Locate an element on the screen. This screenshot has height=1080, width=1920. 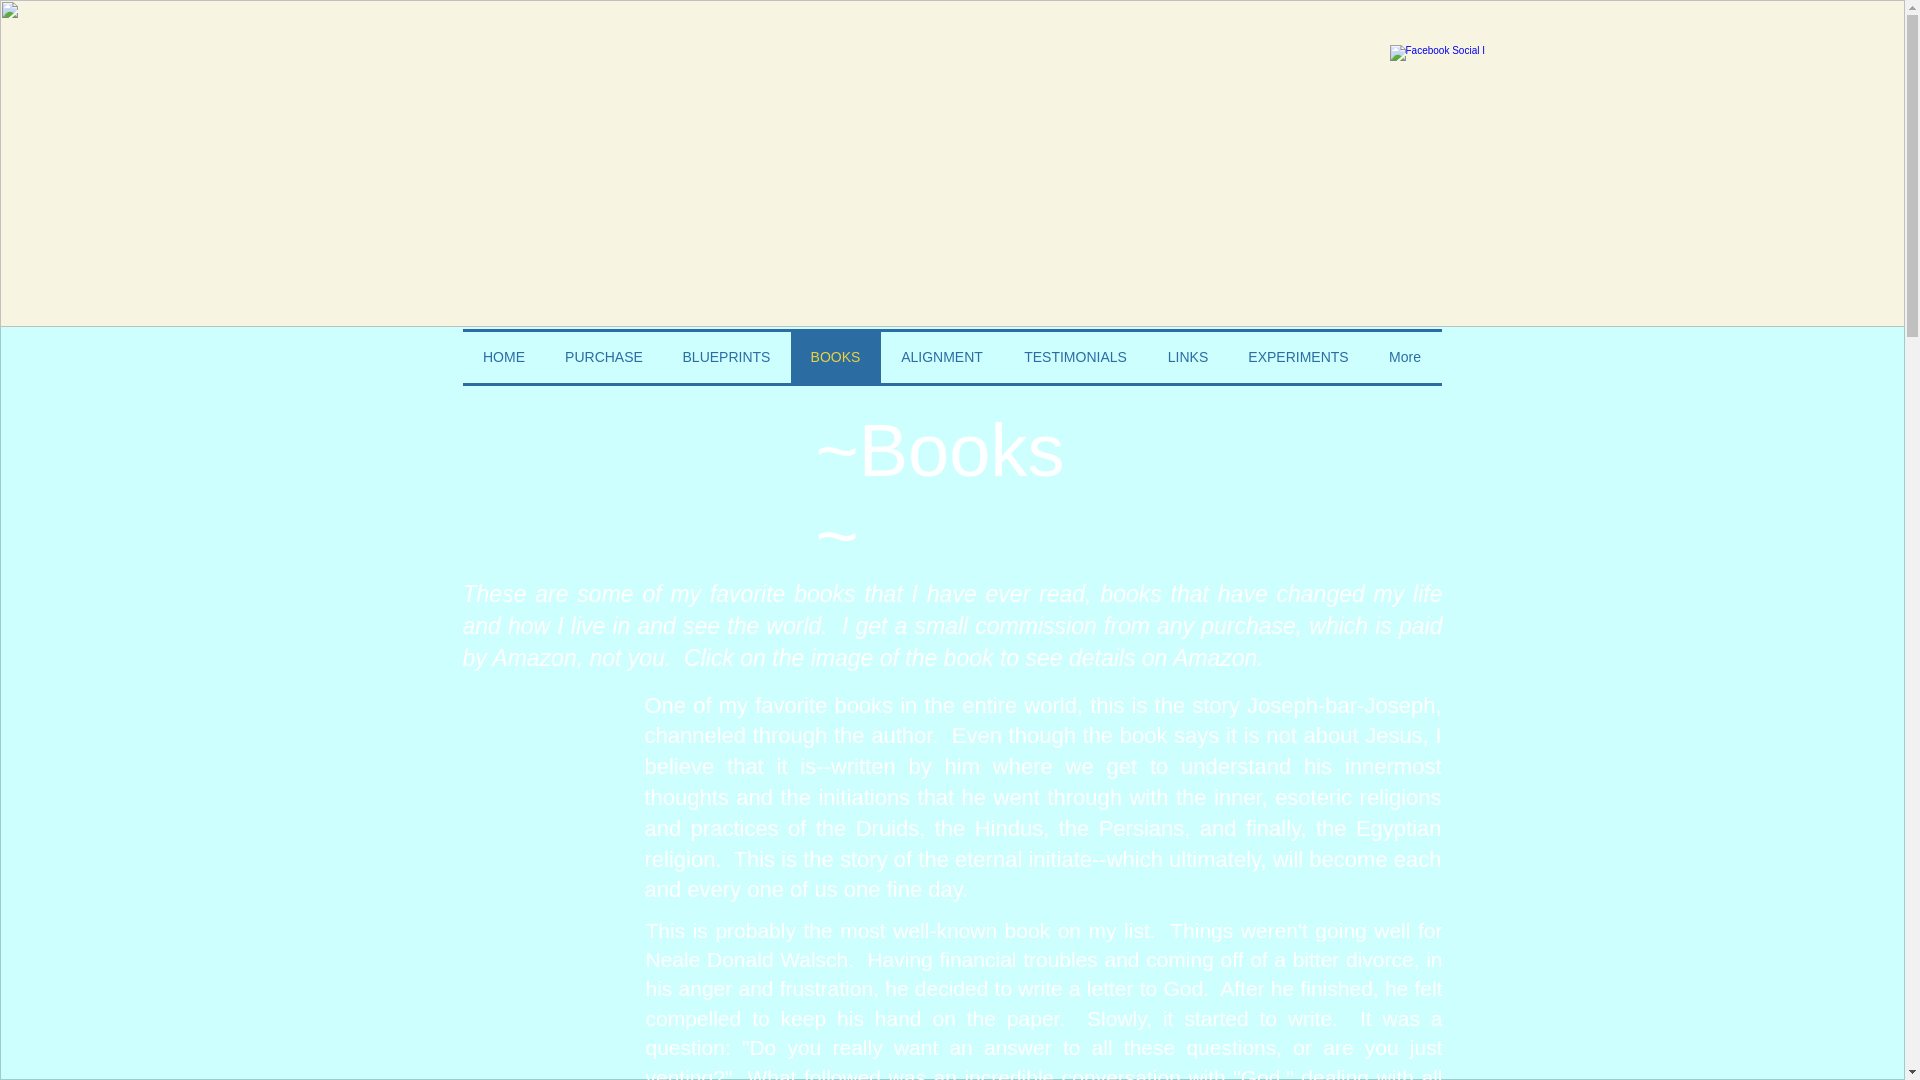
TESTIMONIALS is located at coordinates (1076, 357).